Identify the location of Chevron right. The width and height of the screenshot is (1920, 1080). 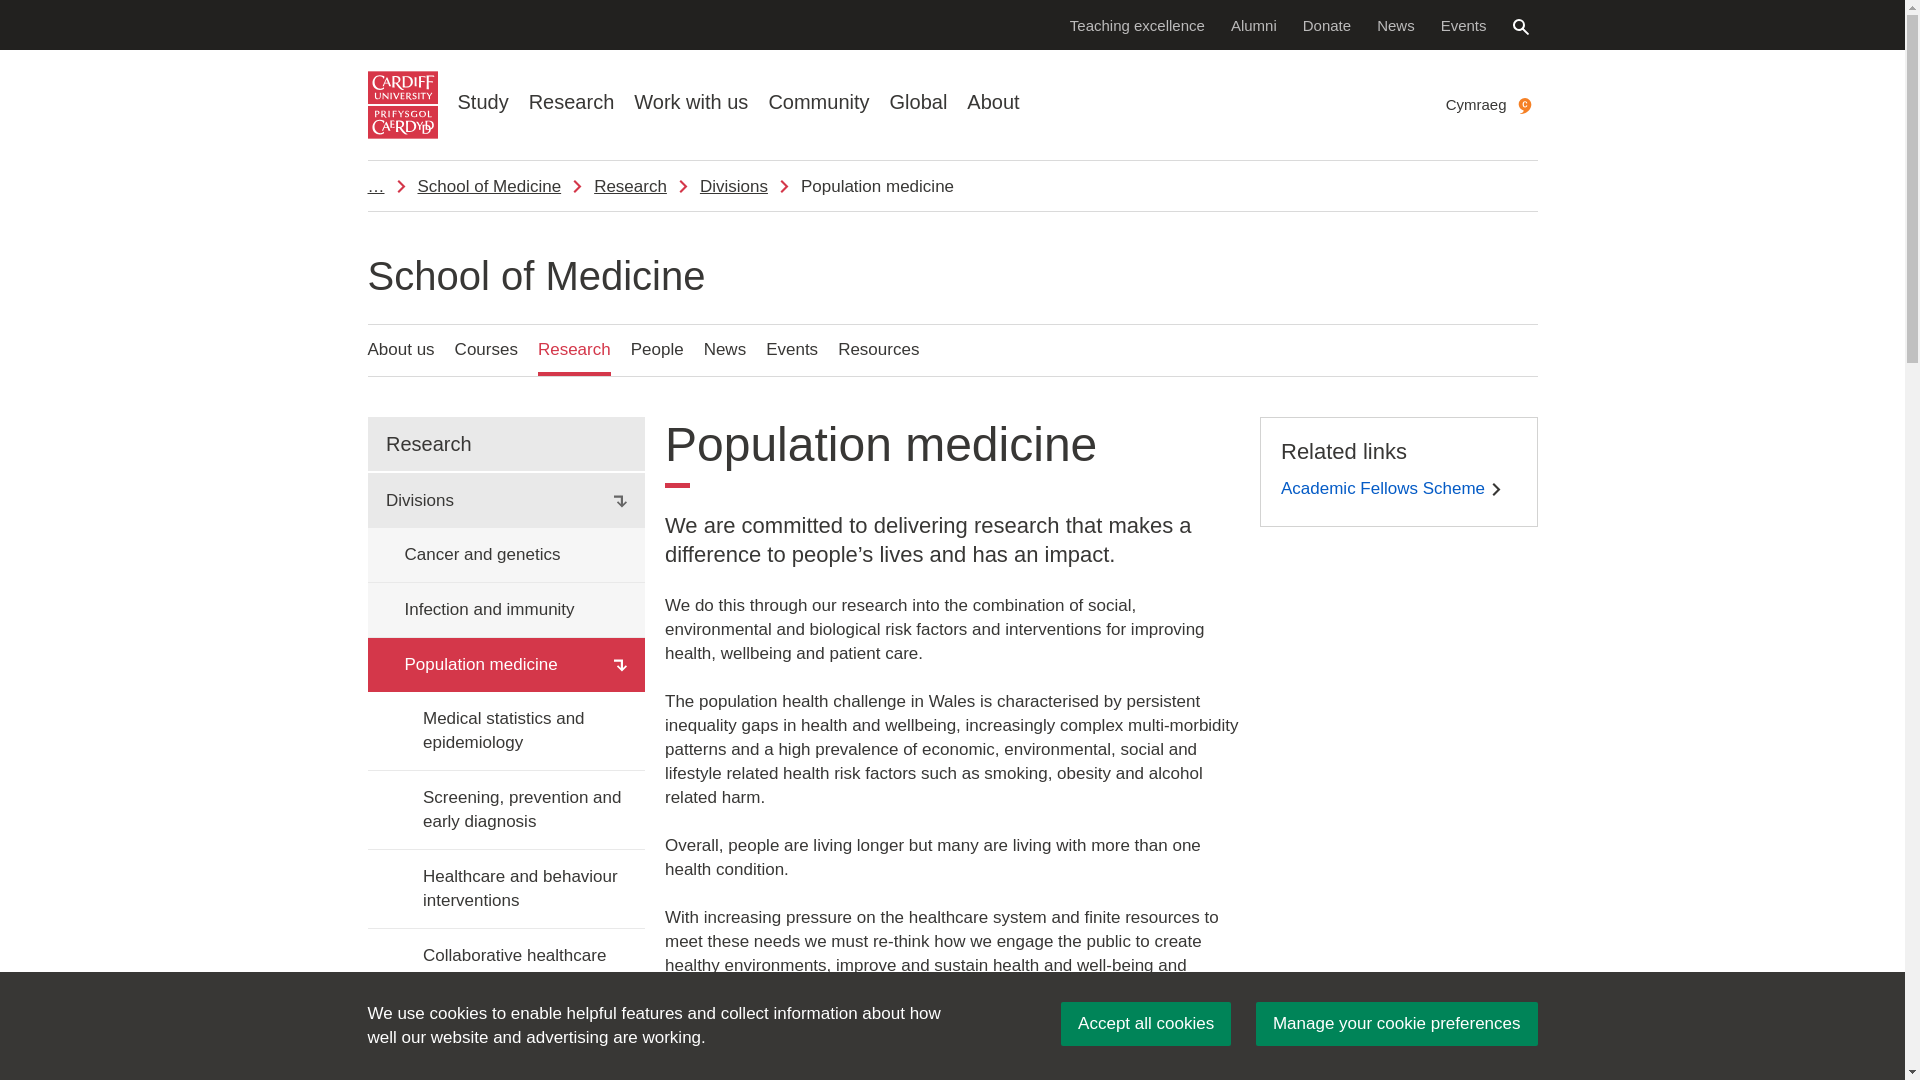
(1496, 488).